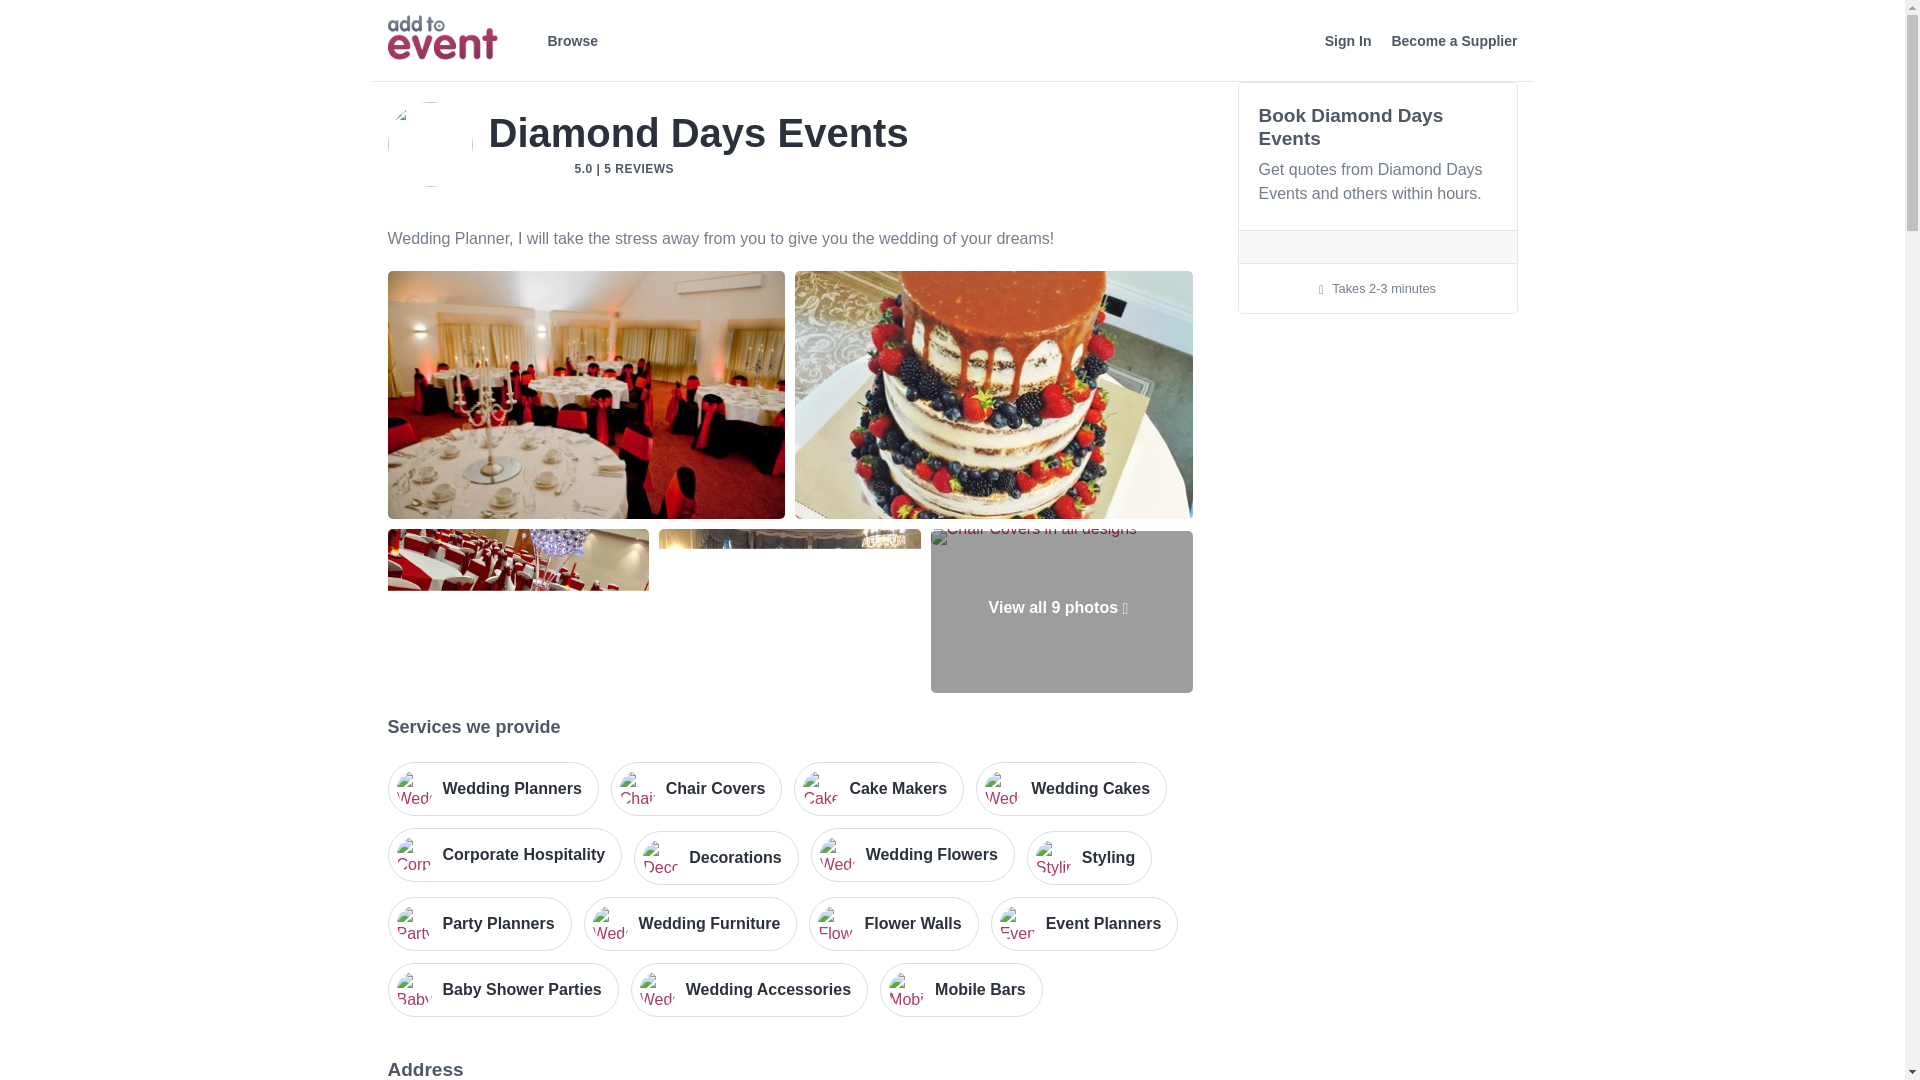 The image size is (1920, 1080). I want to click on Styling, so click(1090, 857).